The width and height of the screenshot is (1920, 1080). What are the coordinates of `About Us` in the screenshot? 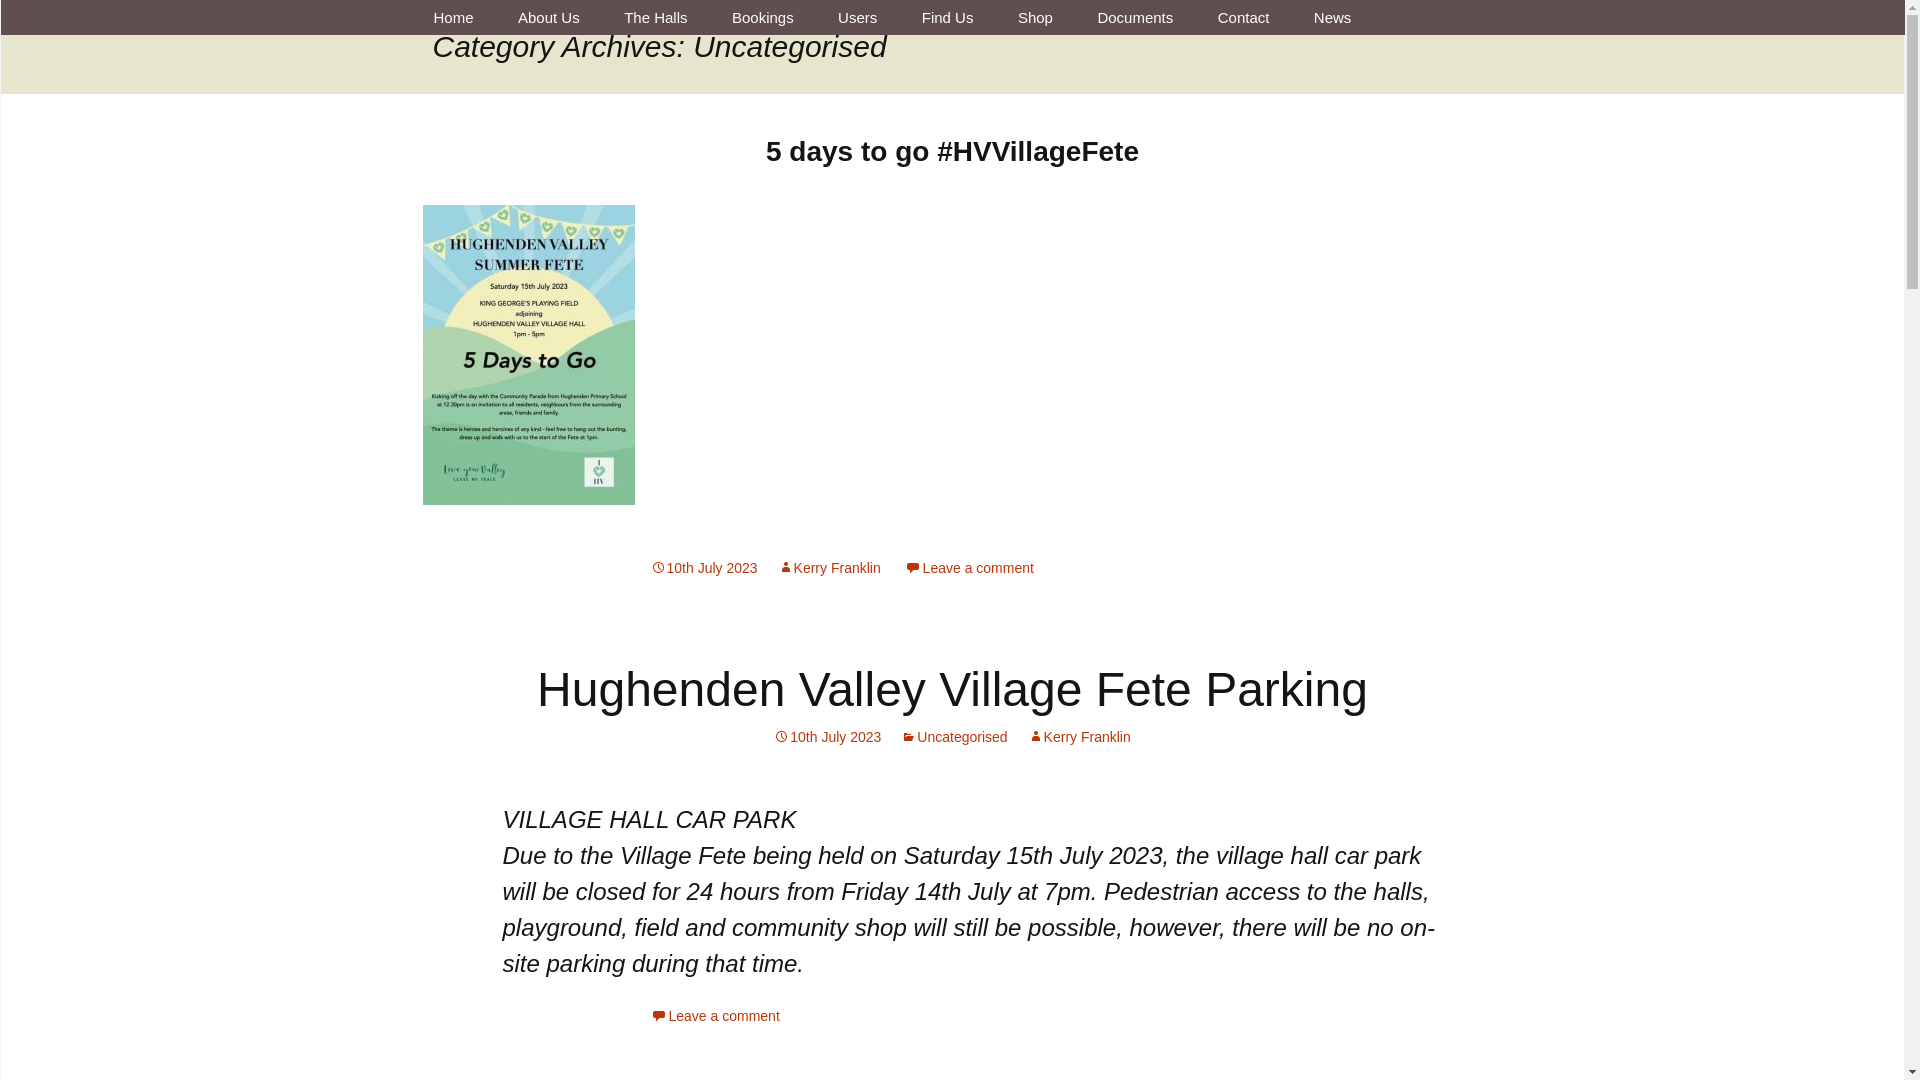 It's located at (548, 17).